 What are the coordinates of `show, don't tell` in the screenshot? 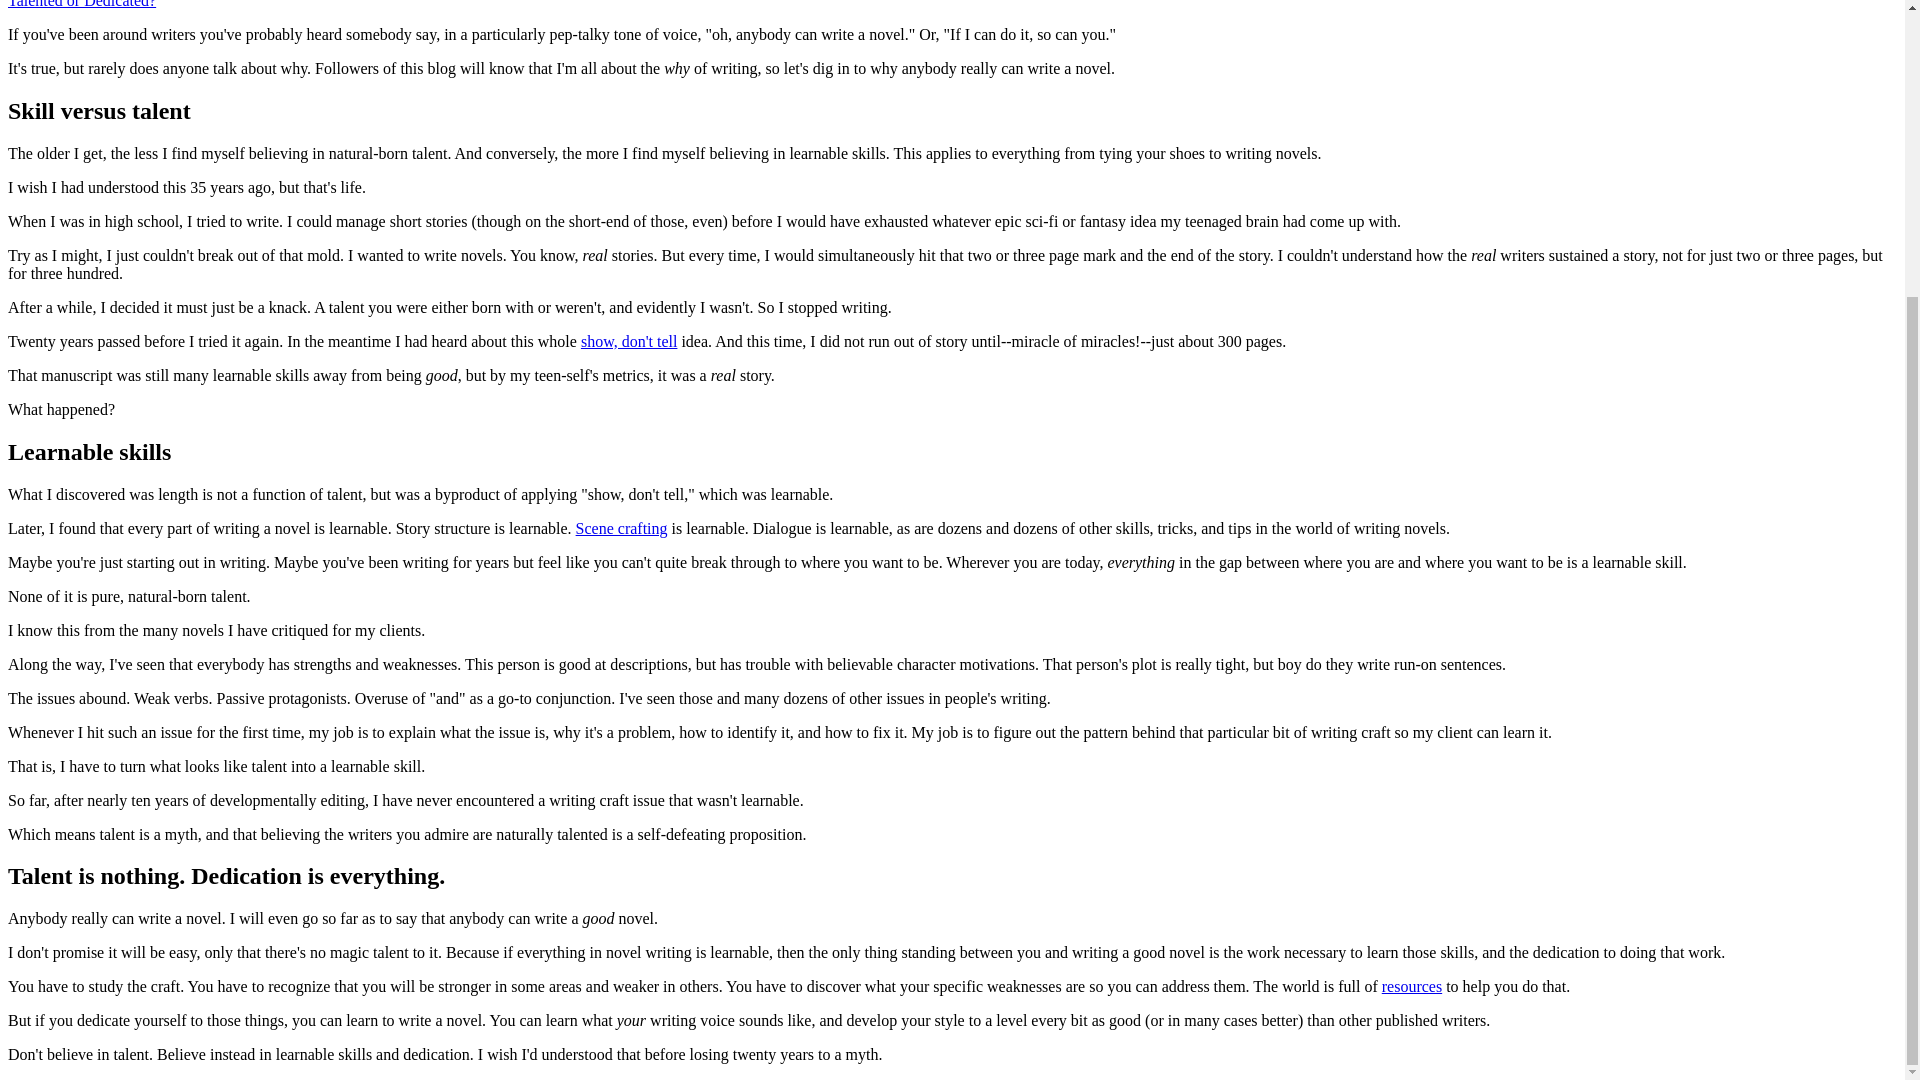 It's located at (629, 340).